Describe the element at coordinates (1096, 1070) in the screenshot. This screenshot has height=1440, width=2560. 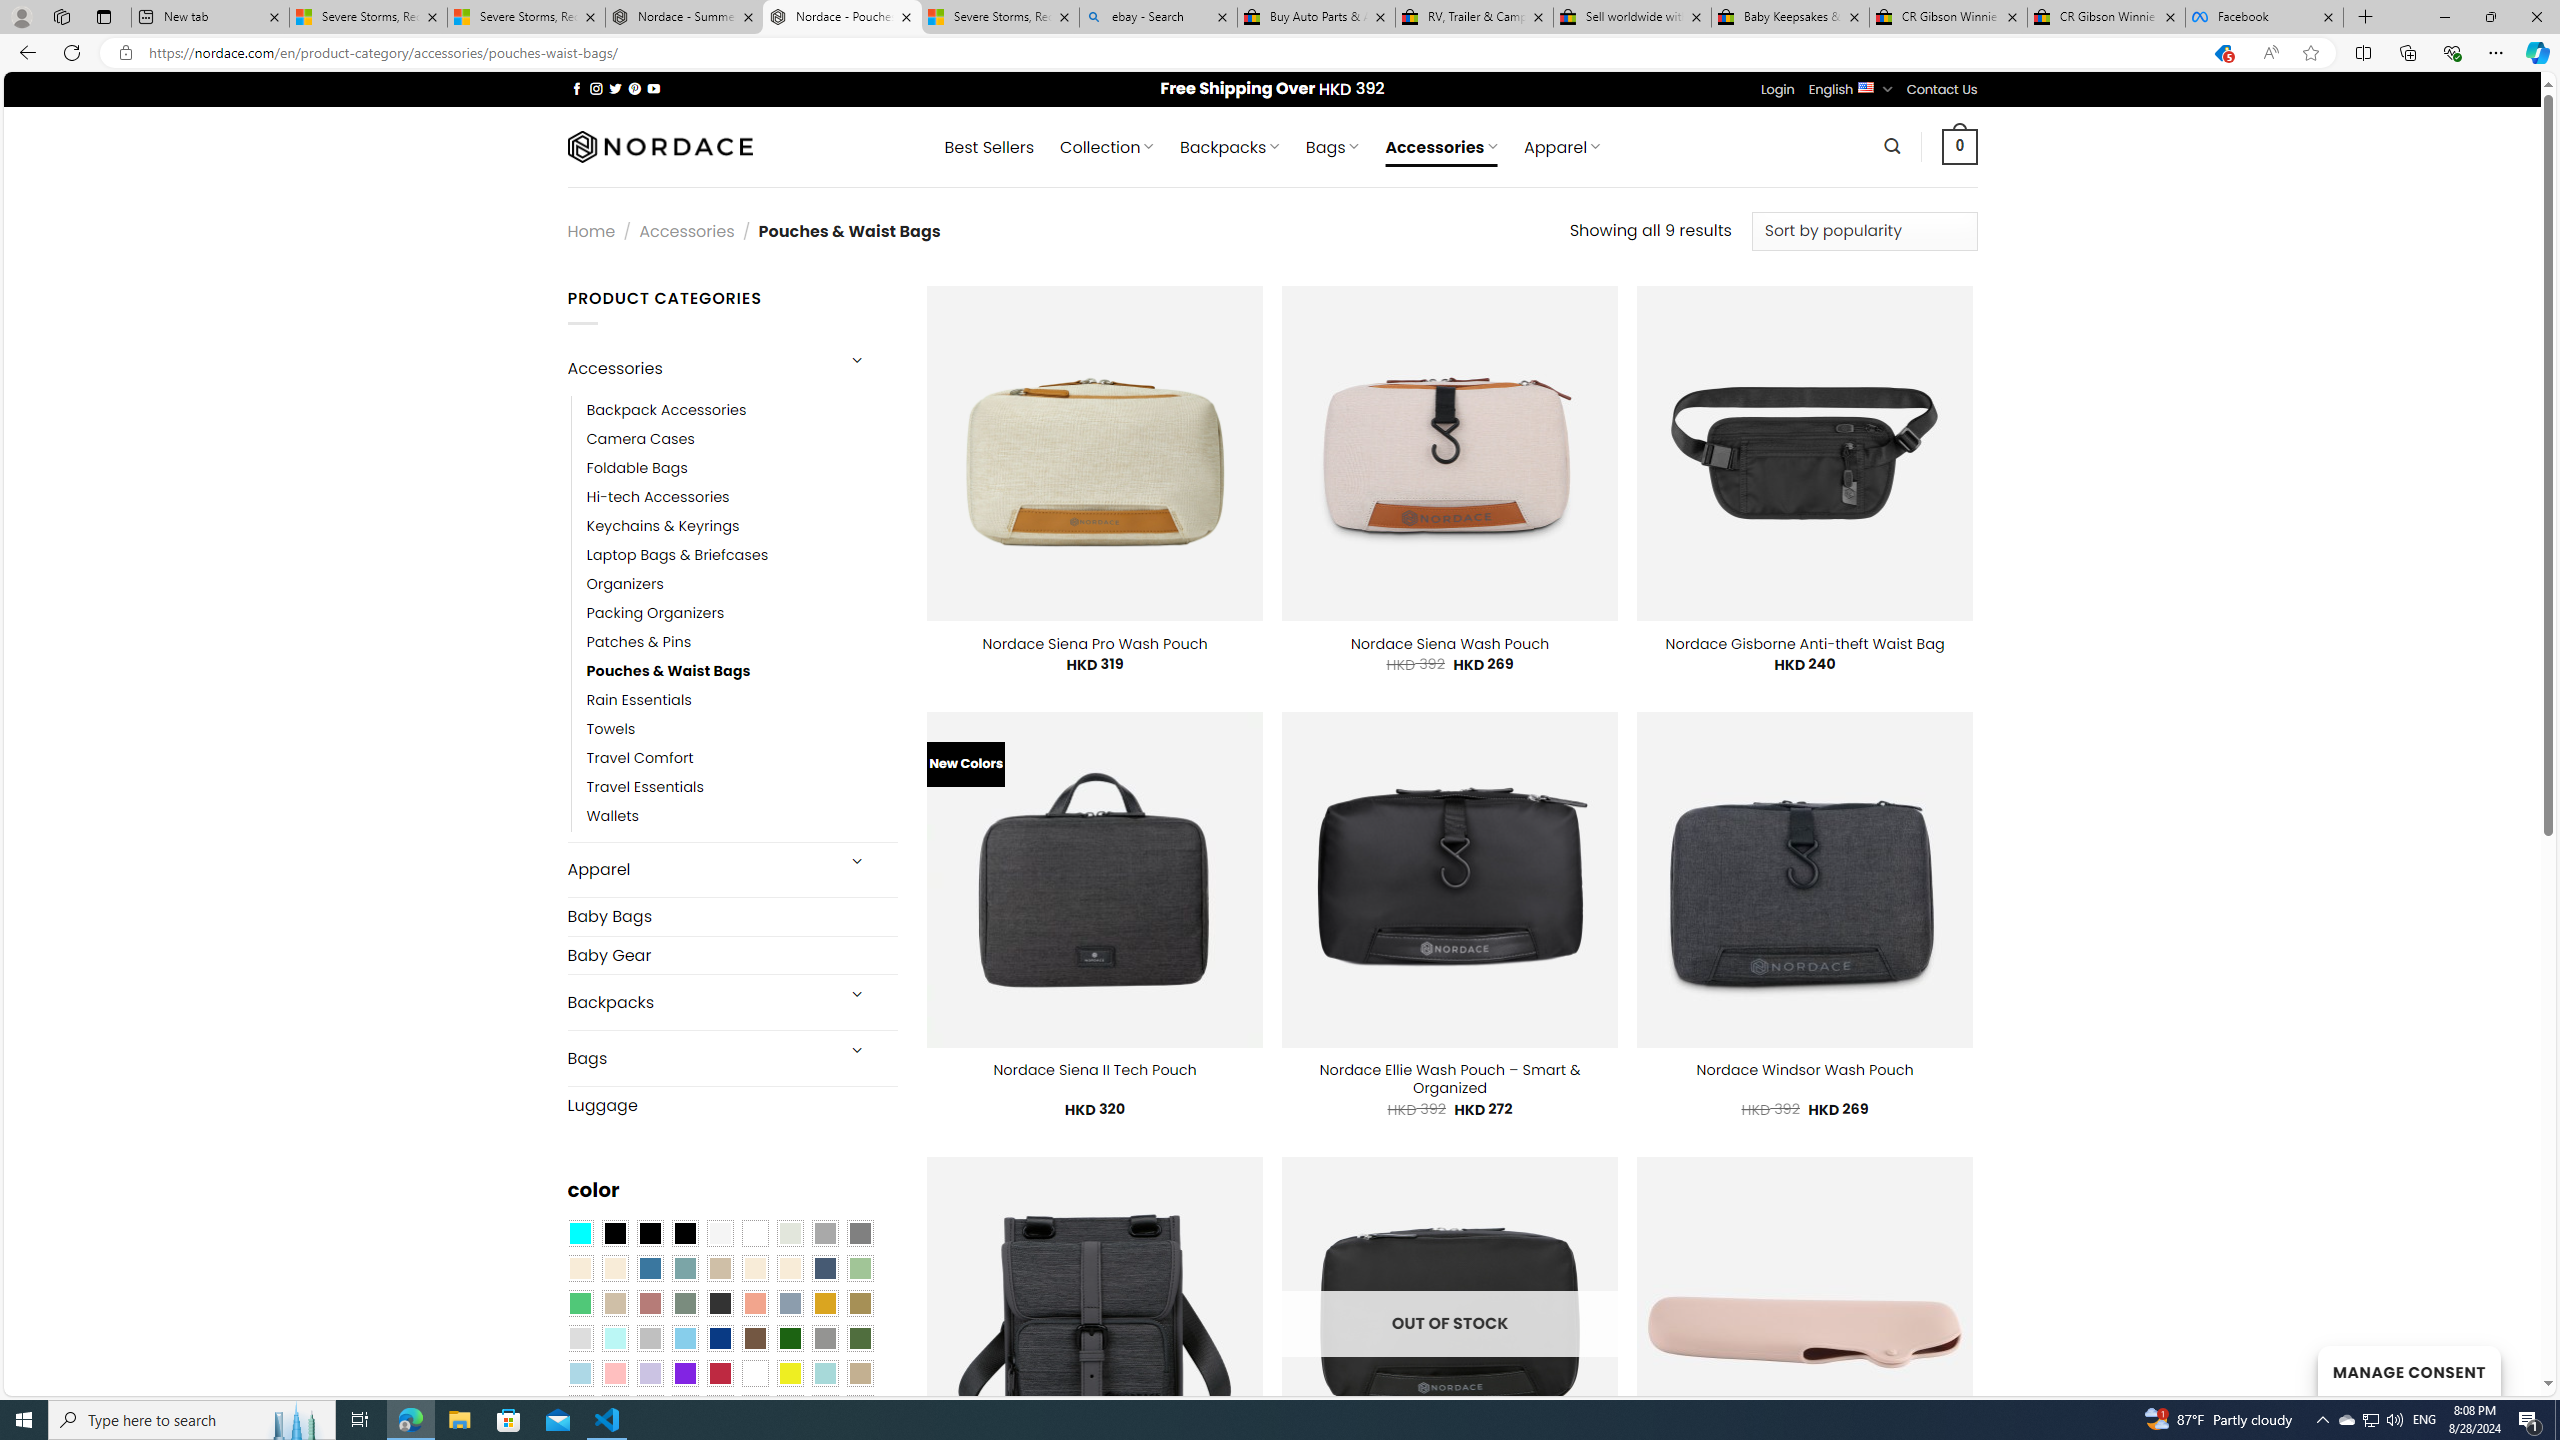
I see `Nordace Siena II Tech Pouch` at that location.